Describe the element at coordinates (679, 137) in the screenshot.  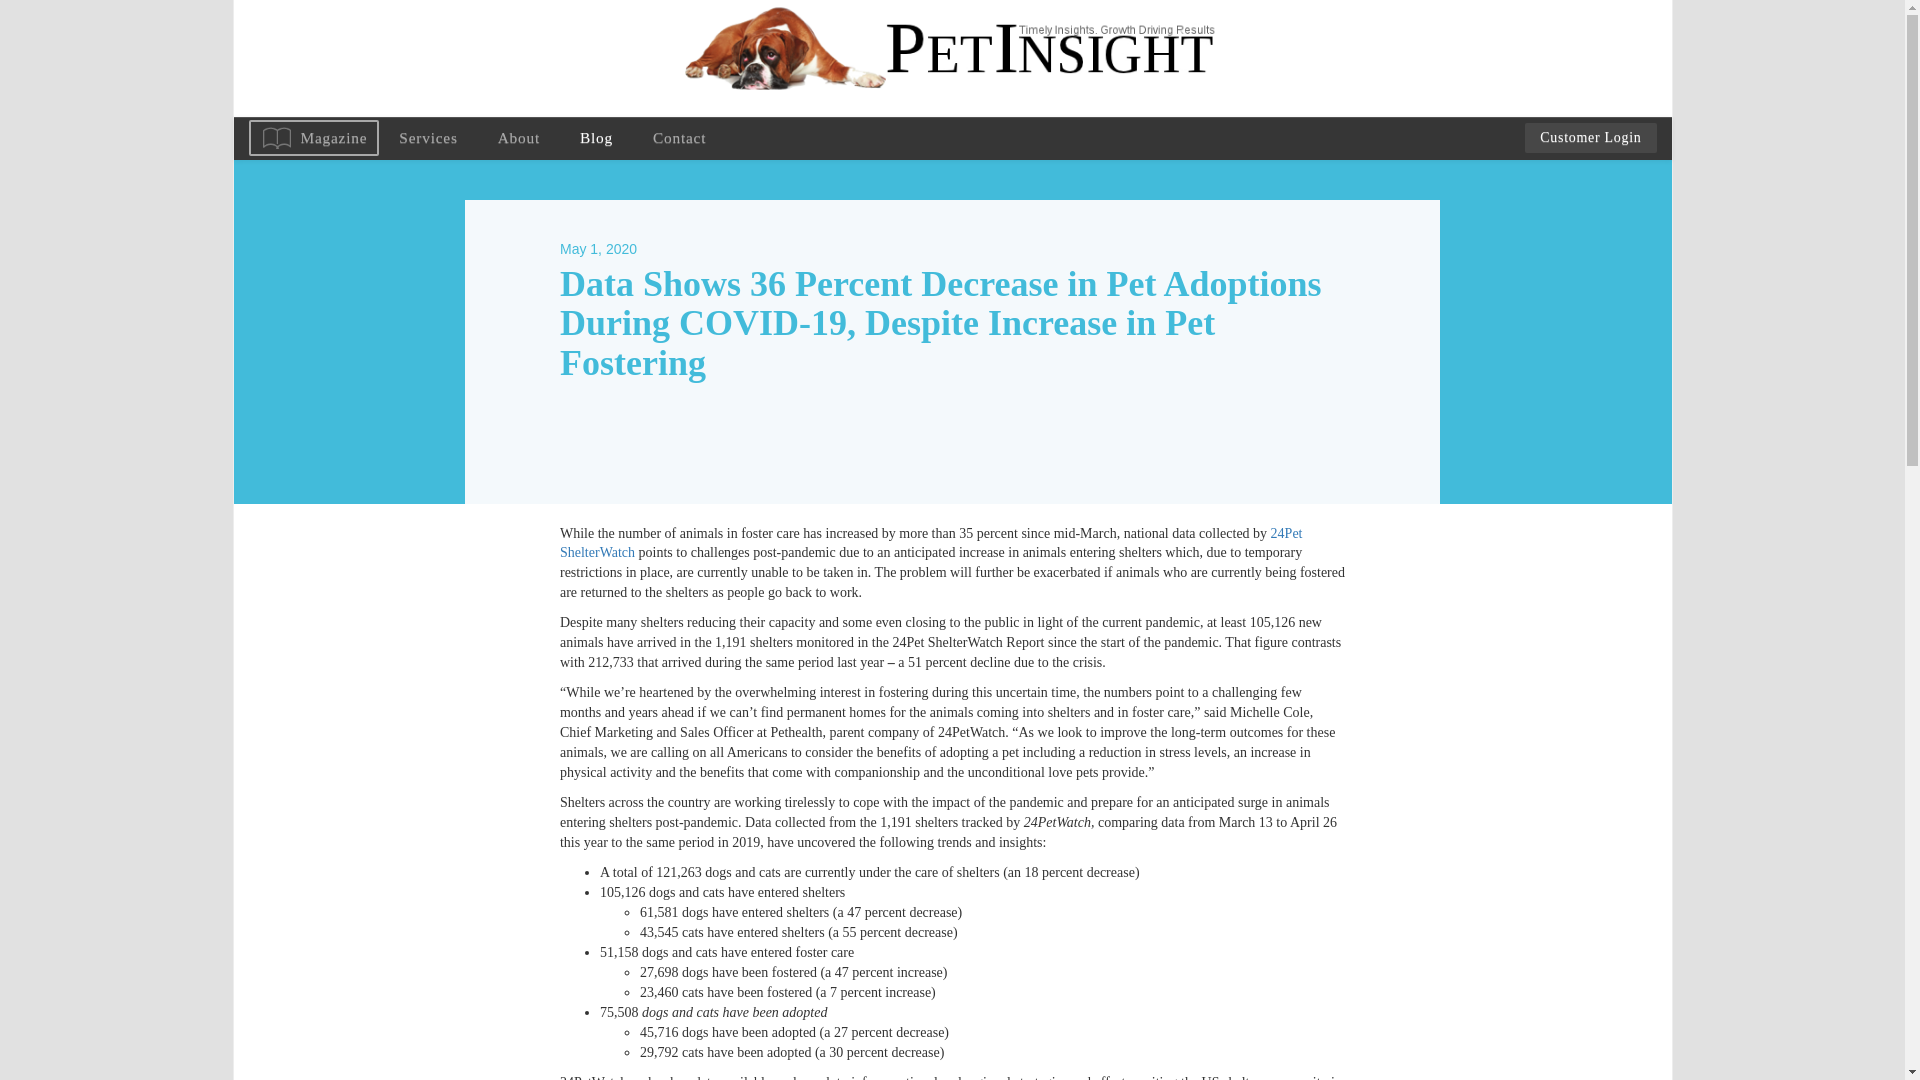
I see `Contact` at that location.